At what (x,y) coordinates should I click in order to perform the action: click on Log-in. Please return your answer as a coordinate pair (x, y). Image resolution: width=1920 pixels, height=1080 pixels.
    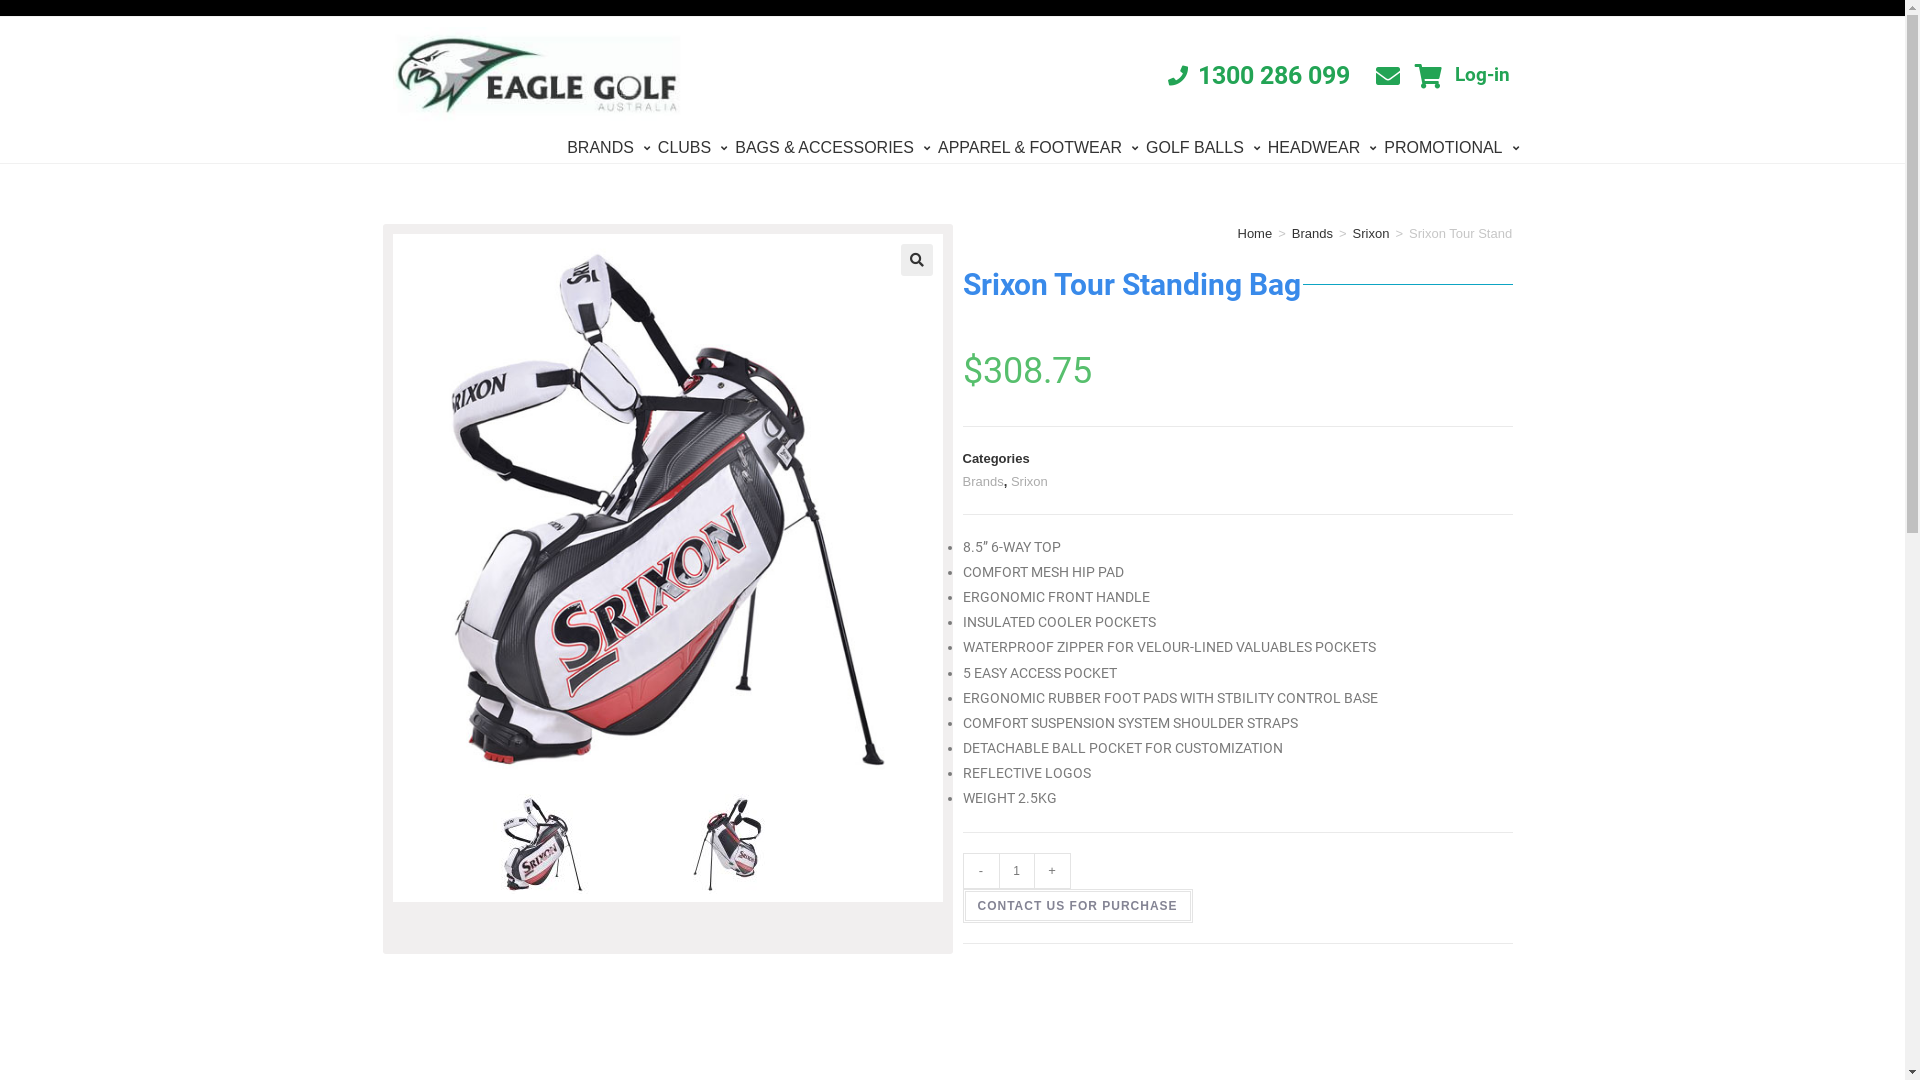
    Looking at the image, I should click on (1482, 75).